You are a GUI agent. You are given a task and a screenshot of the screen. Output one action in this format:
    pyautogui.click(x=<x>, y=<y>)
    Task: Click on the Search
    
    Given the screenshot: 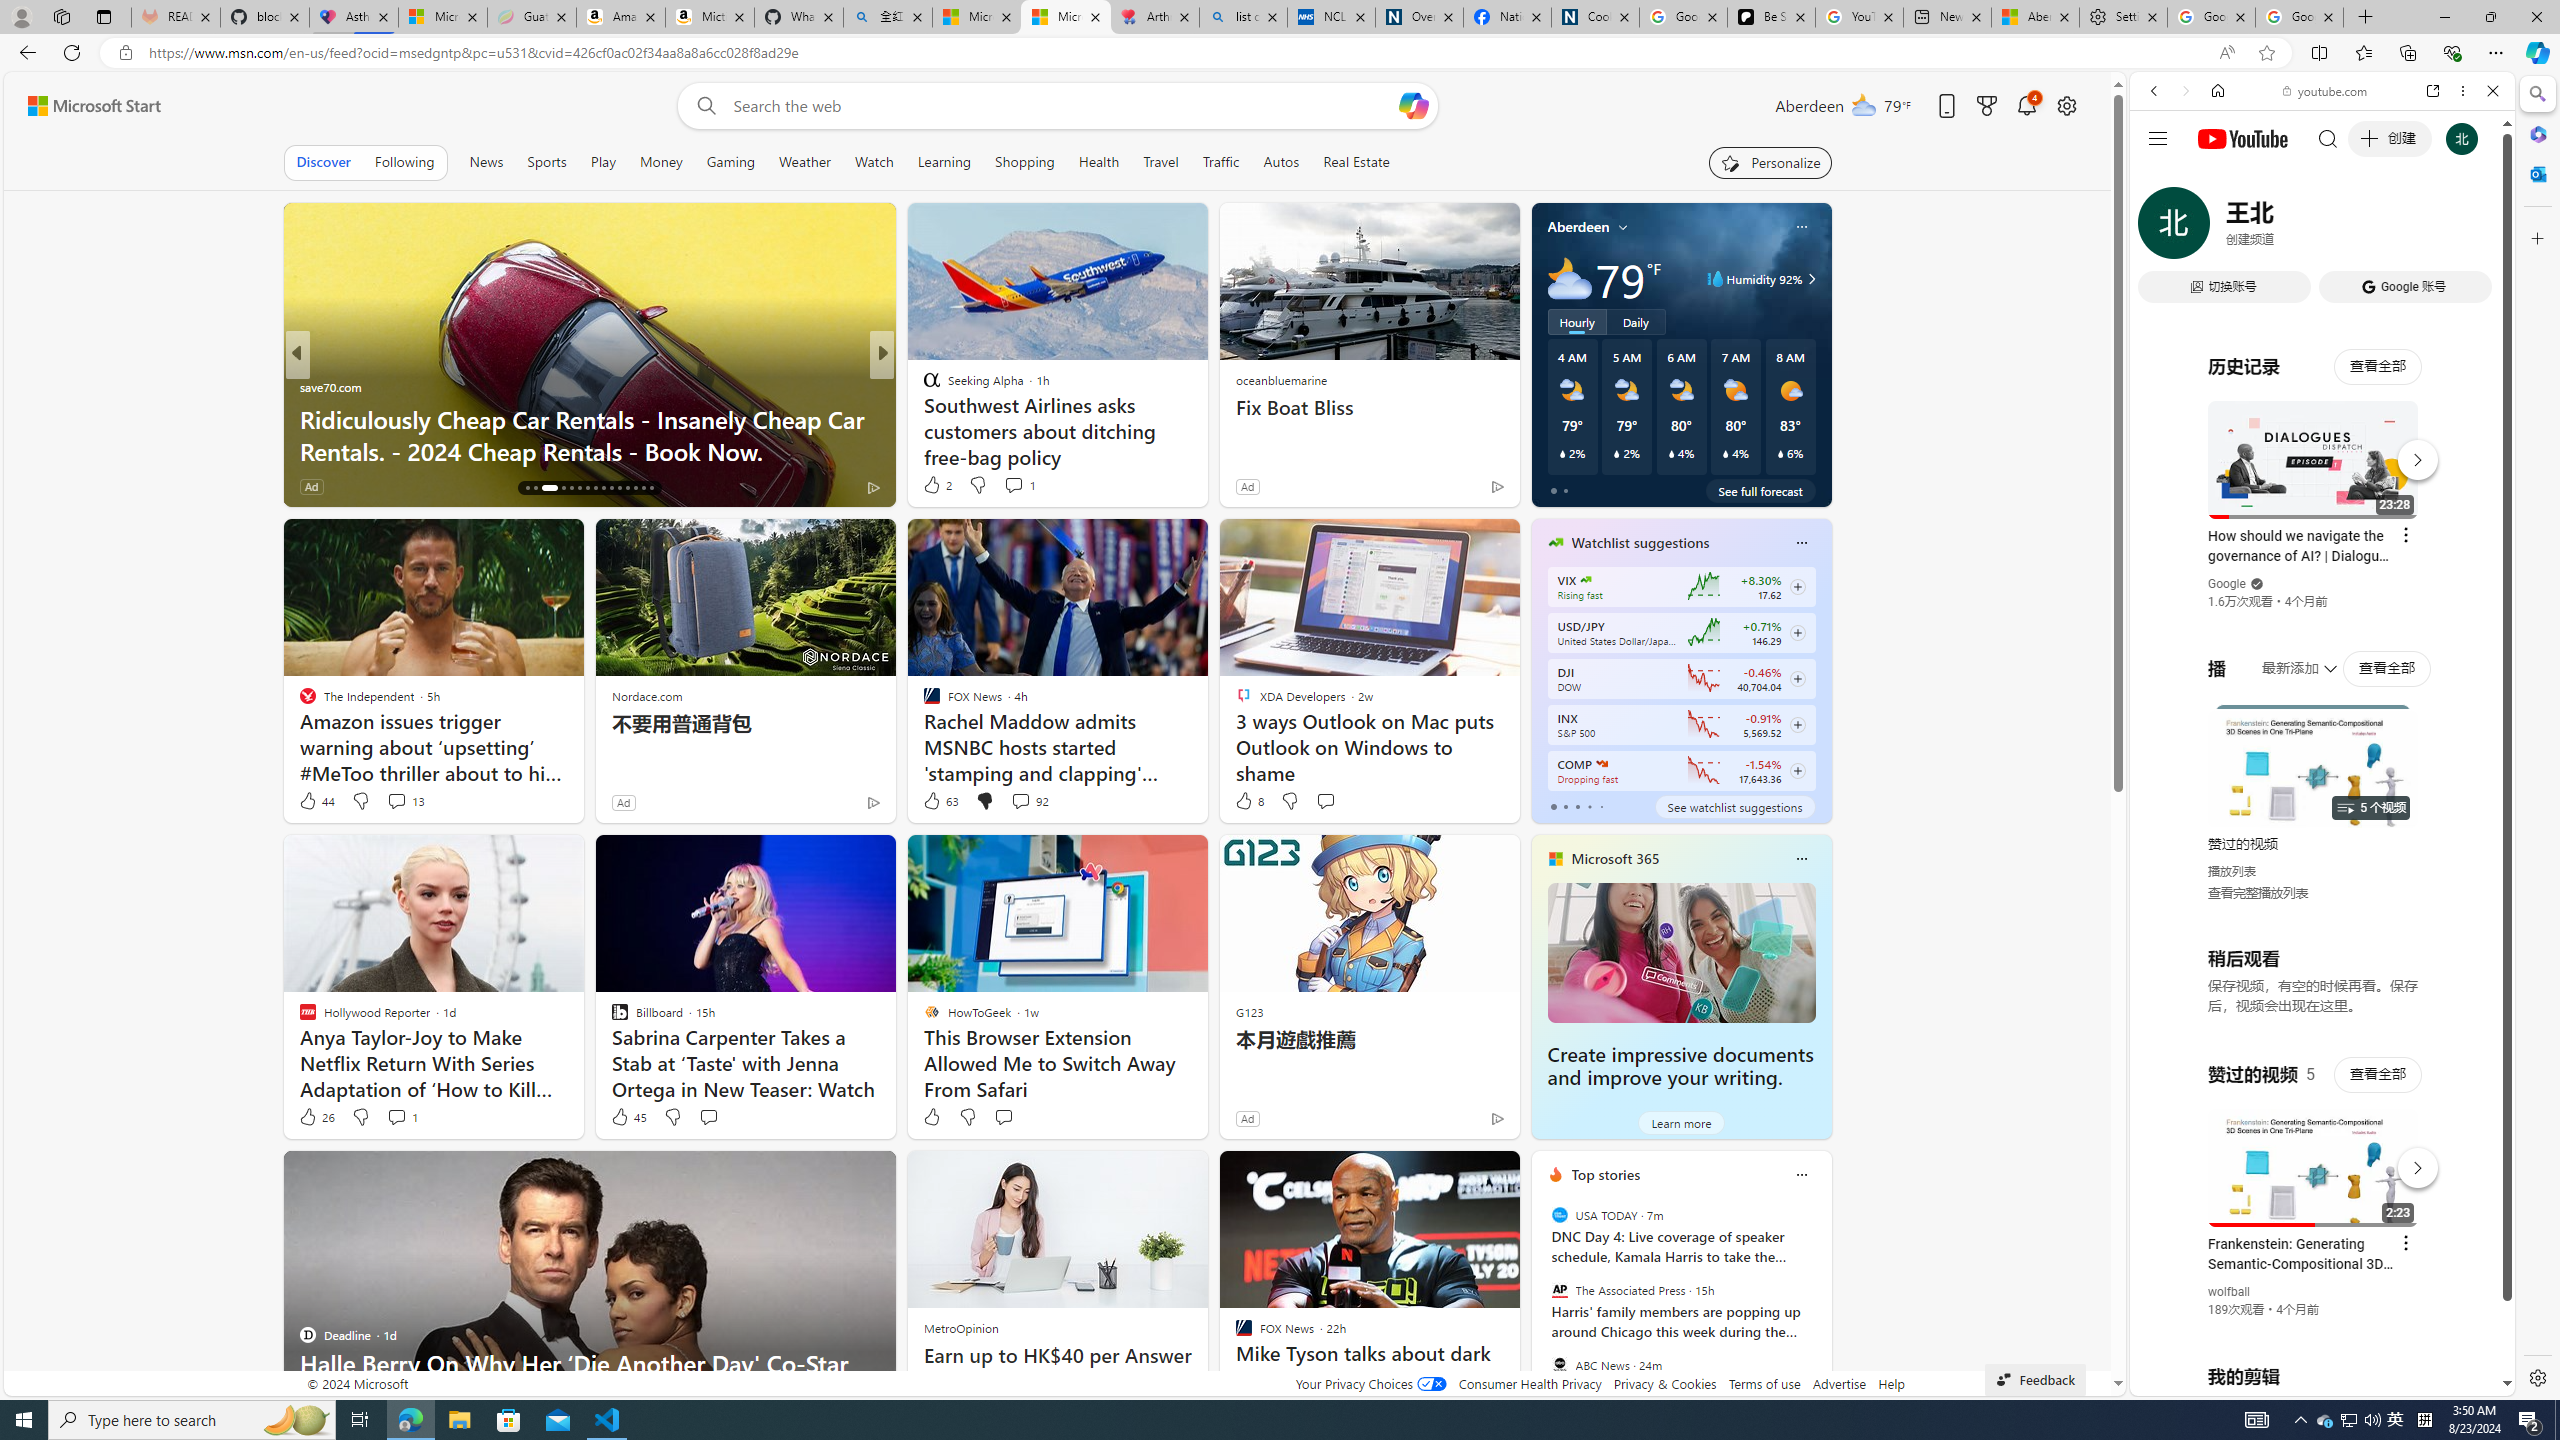 What is the action you would take?
    pyautogui.click(x=2536, y=94)
    